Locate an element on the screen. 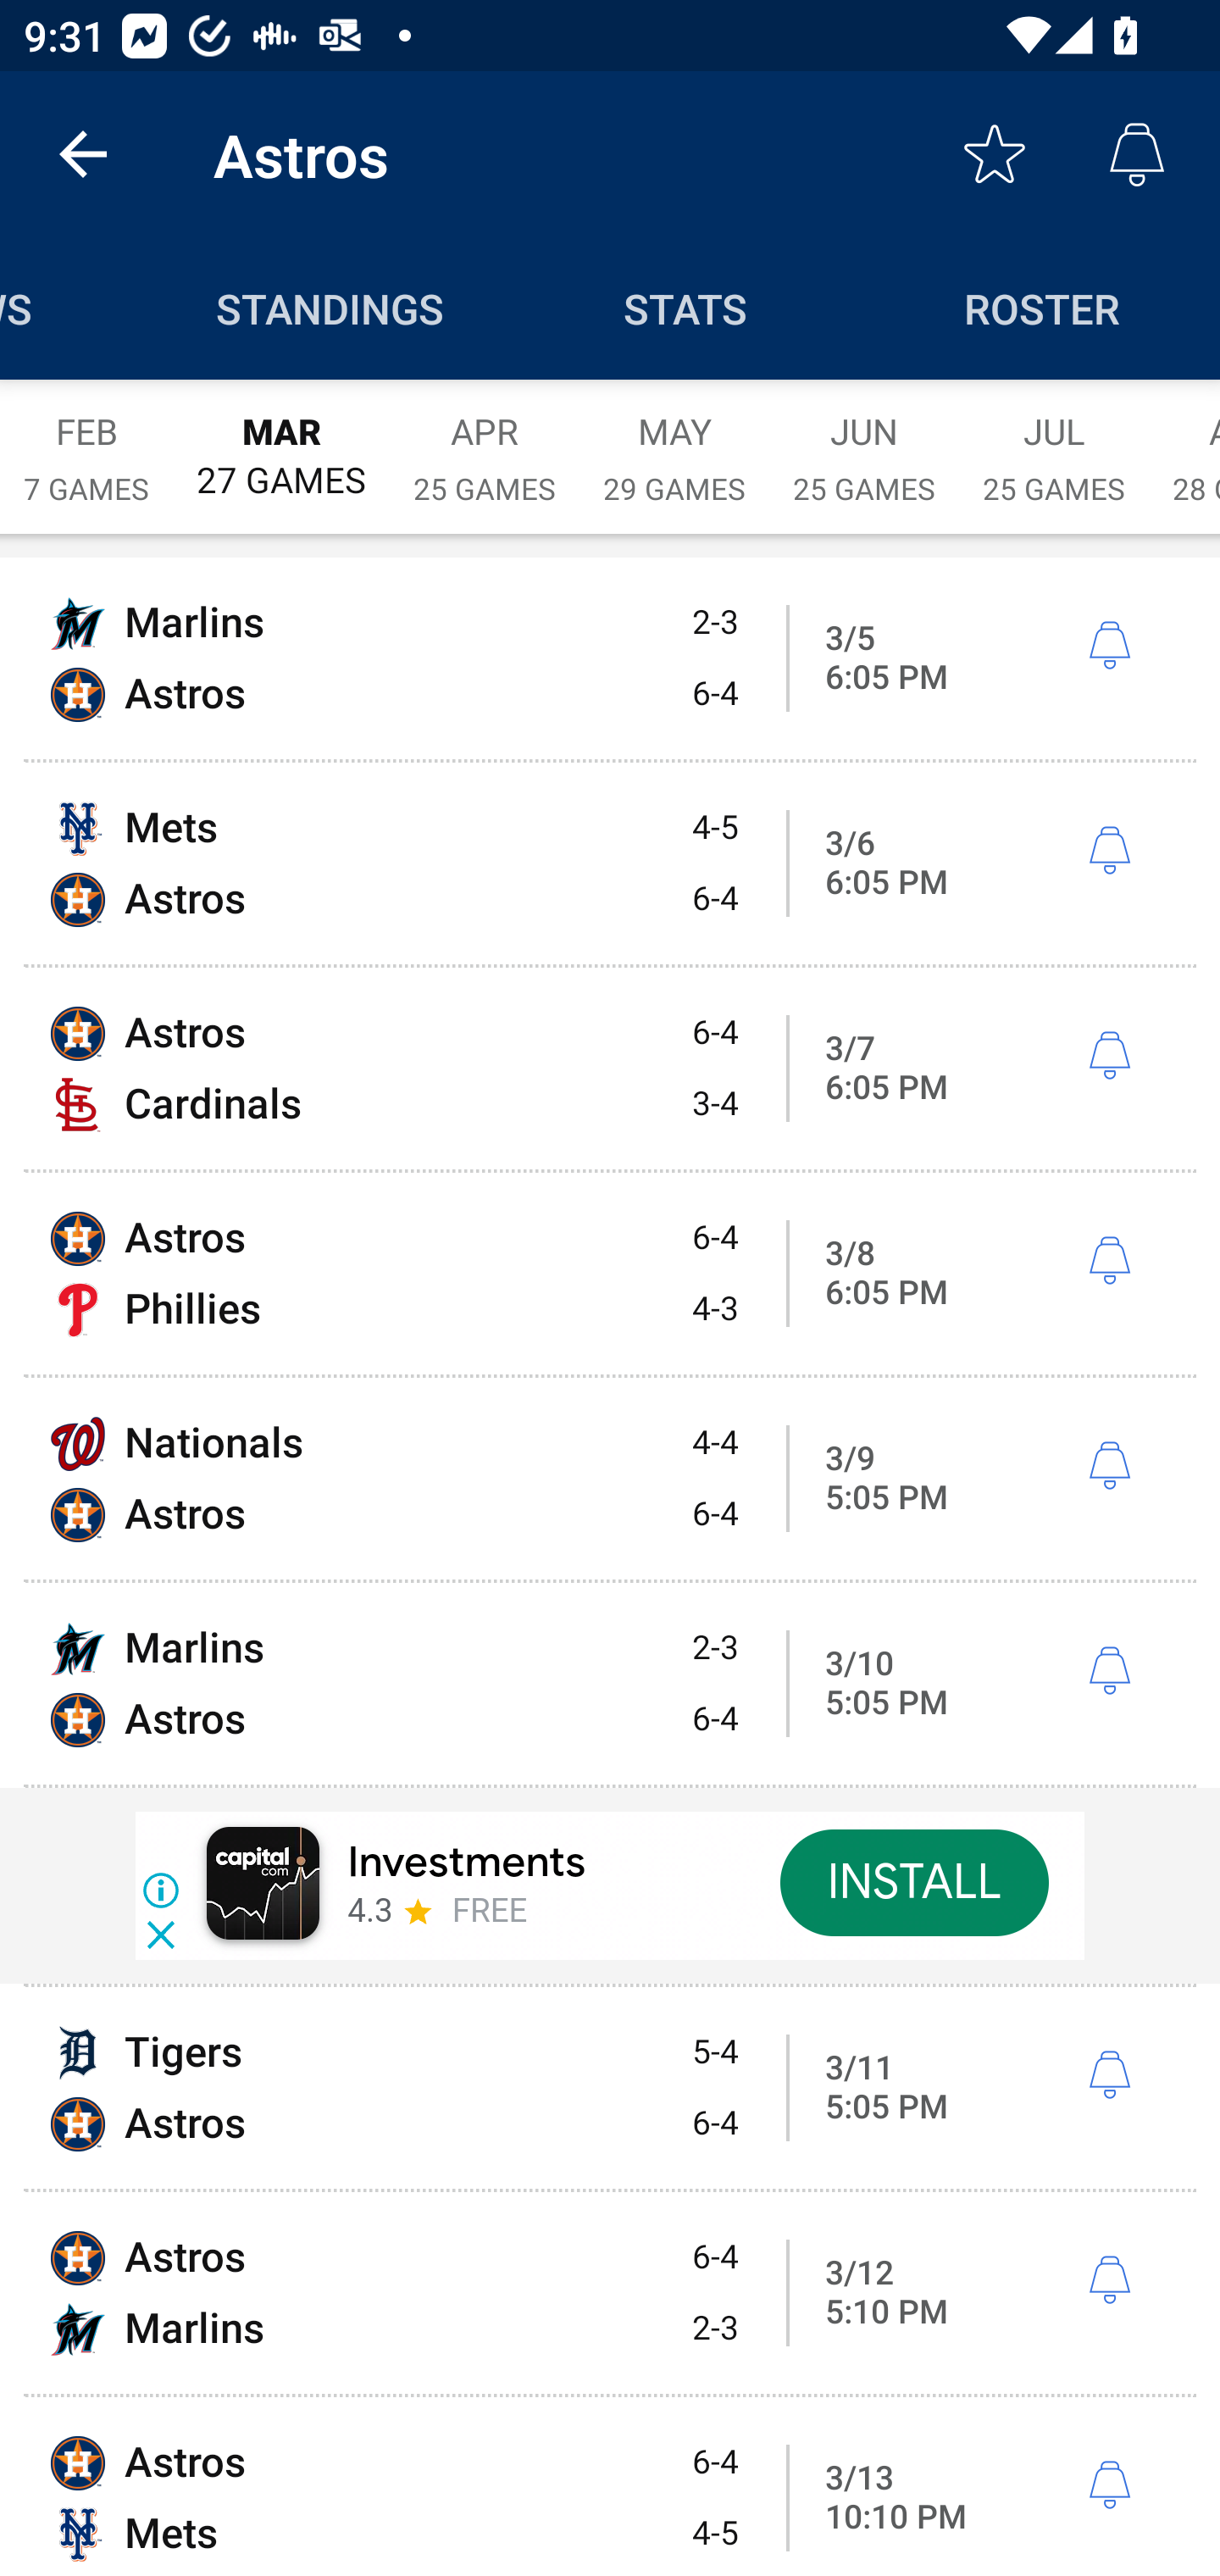 The height and width of the screenshot is (2576, 1220). Marlins 2-3 Astros 6-4 3/5 6:05 PM í is located at coordinates (610, 658).